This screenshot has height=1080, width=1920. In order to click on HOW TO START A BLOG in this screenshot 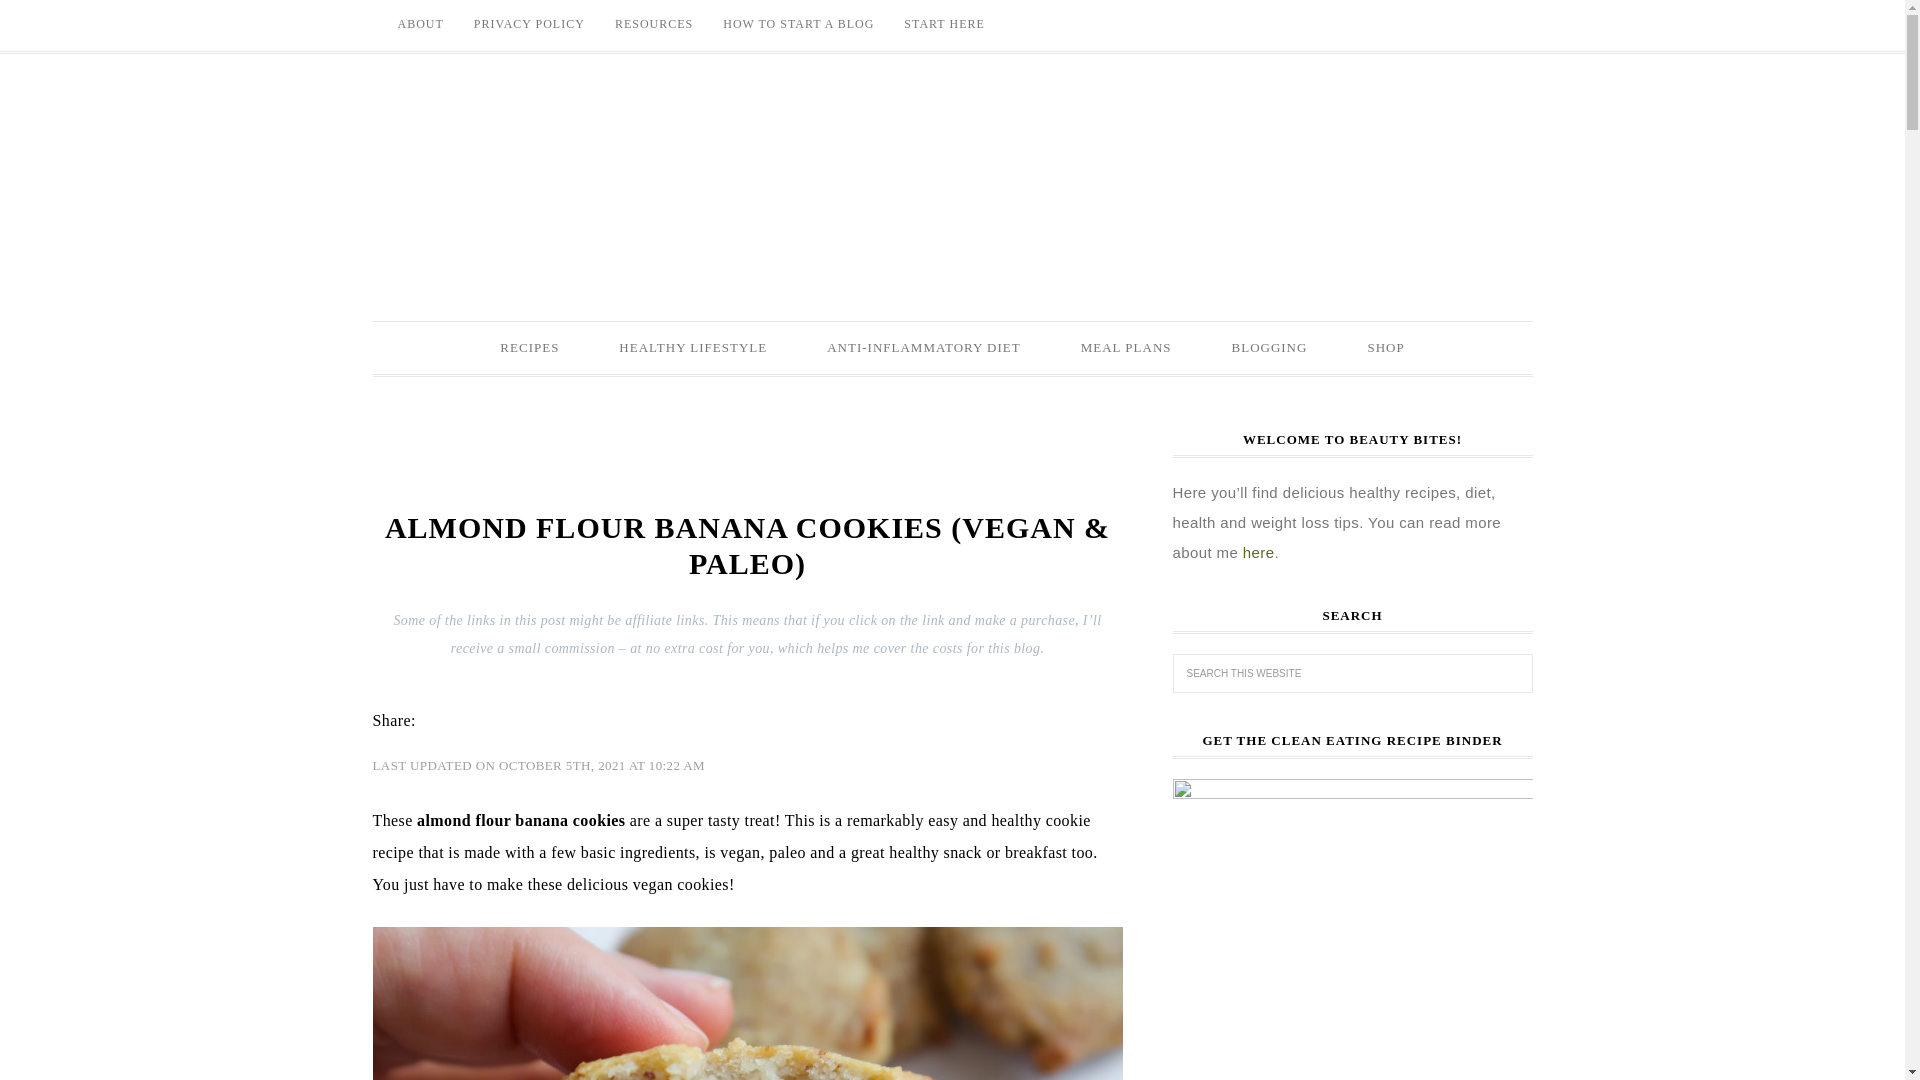, I will do `click(798, 24)`.